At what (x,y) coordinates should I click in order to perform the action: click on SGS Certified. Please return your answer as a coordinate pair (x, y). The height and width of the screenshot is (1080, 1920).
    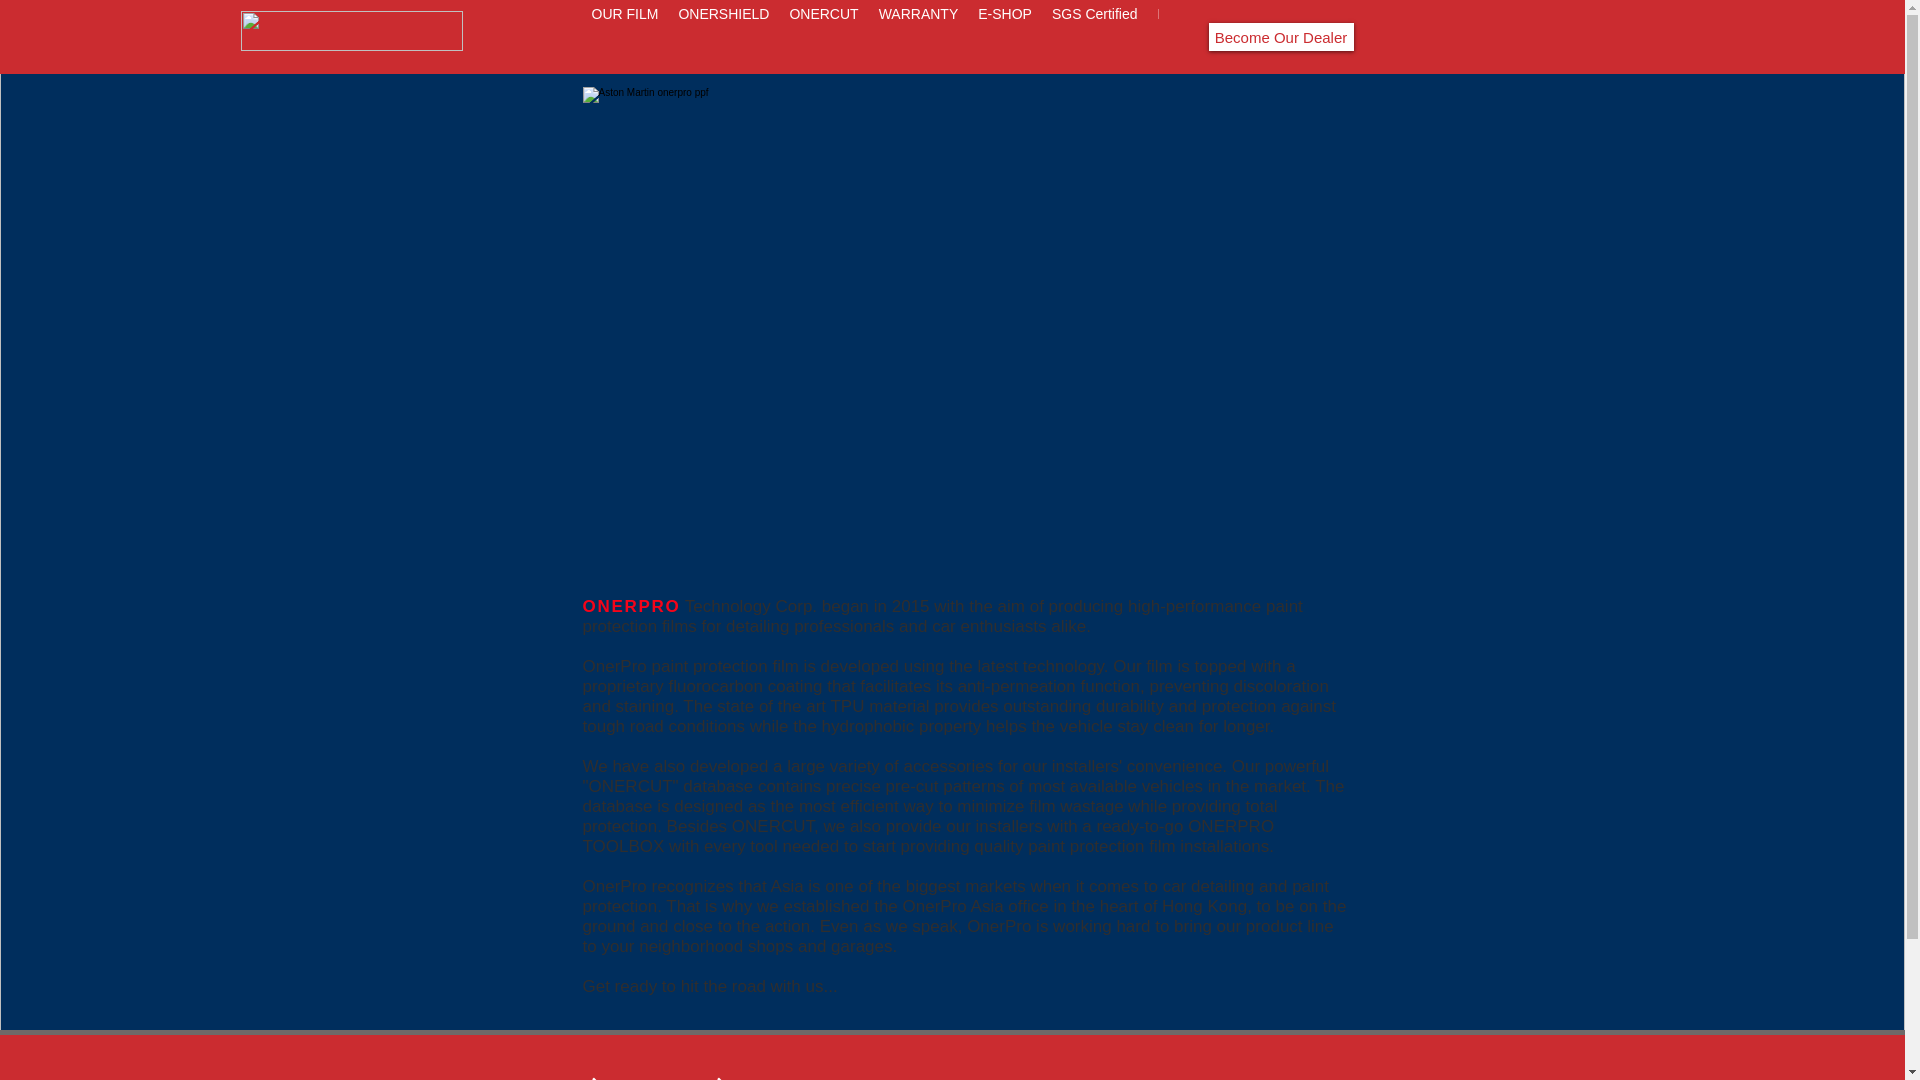
    Looking at the image, I should click on (1095, 37).